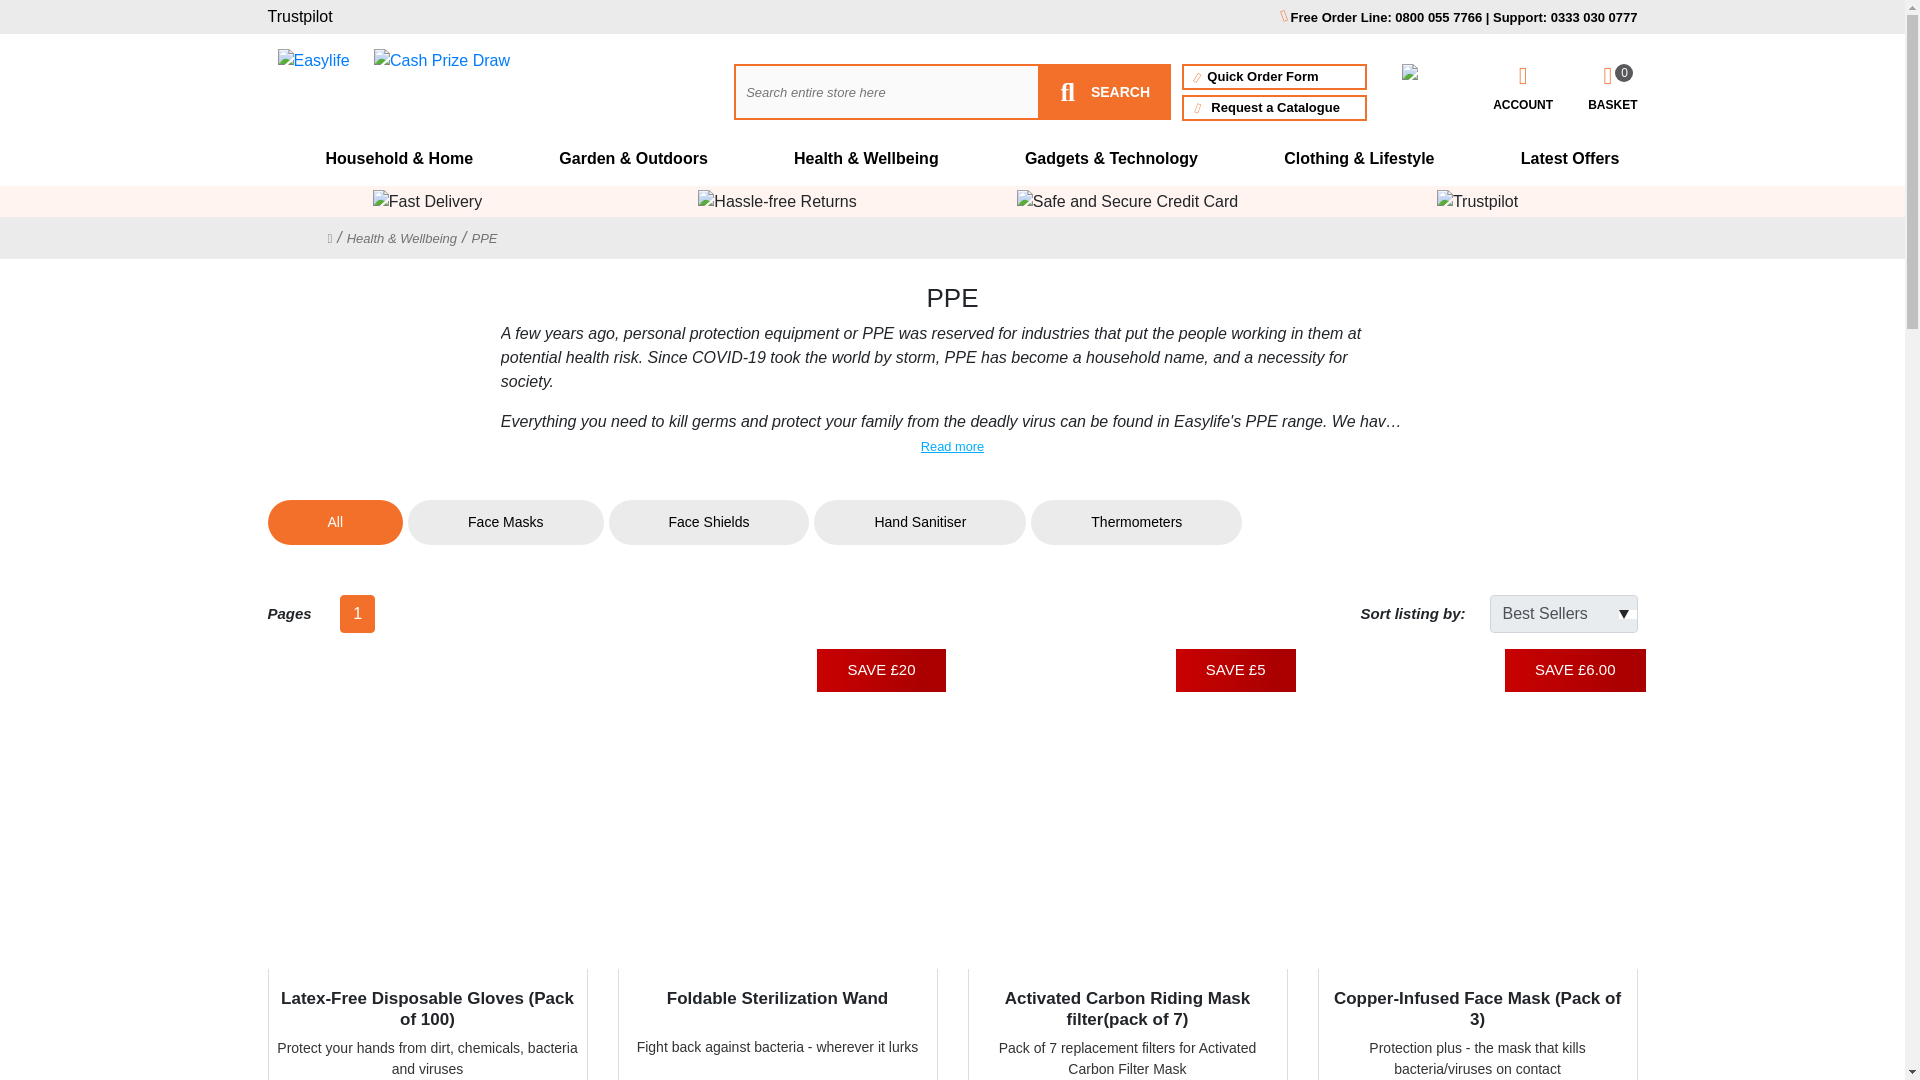 The height and width of the screenshot is (1080, 1920). Describe the element at coordinates (1274, 108) in the screenshot. I see `SEARCH` at that location.